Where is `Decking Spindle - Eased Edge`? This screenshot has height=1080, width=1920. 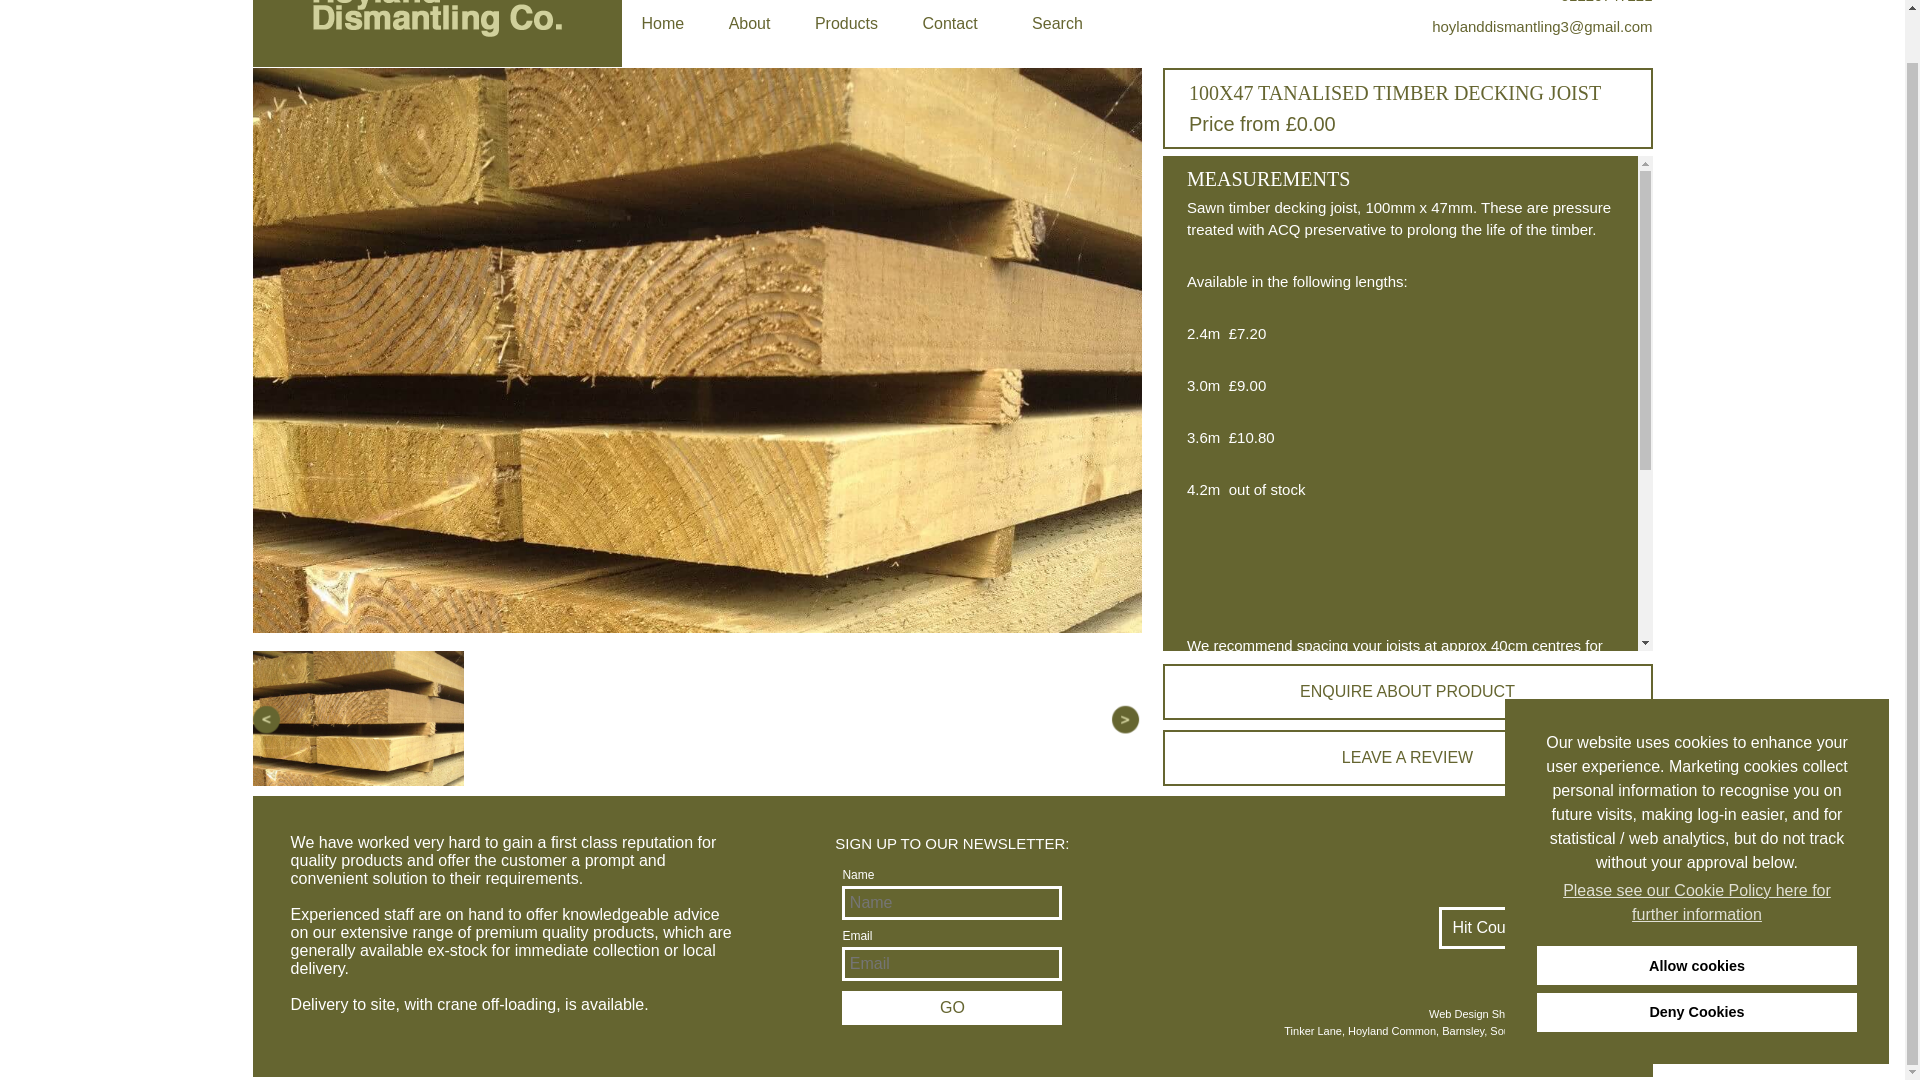 Decking Spindle - Eased Edge is located at coordinates (1294, 748).